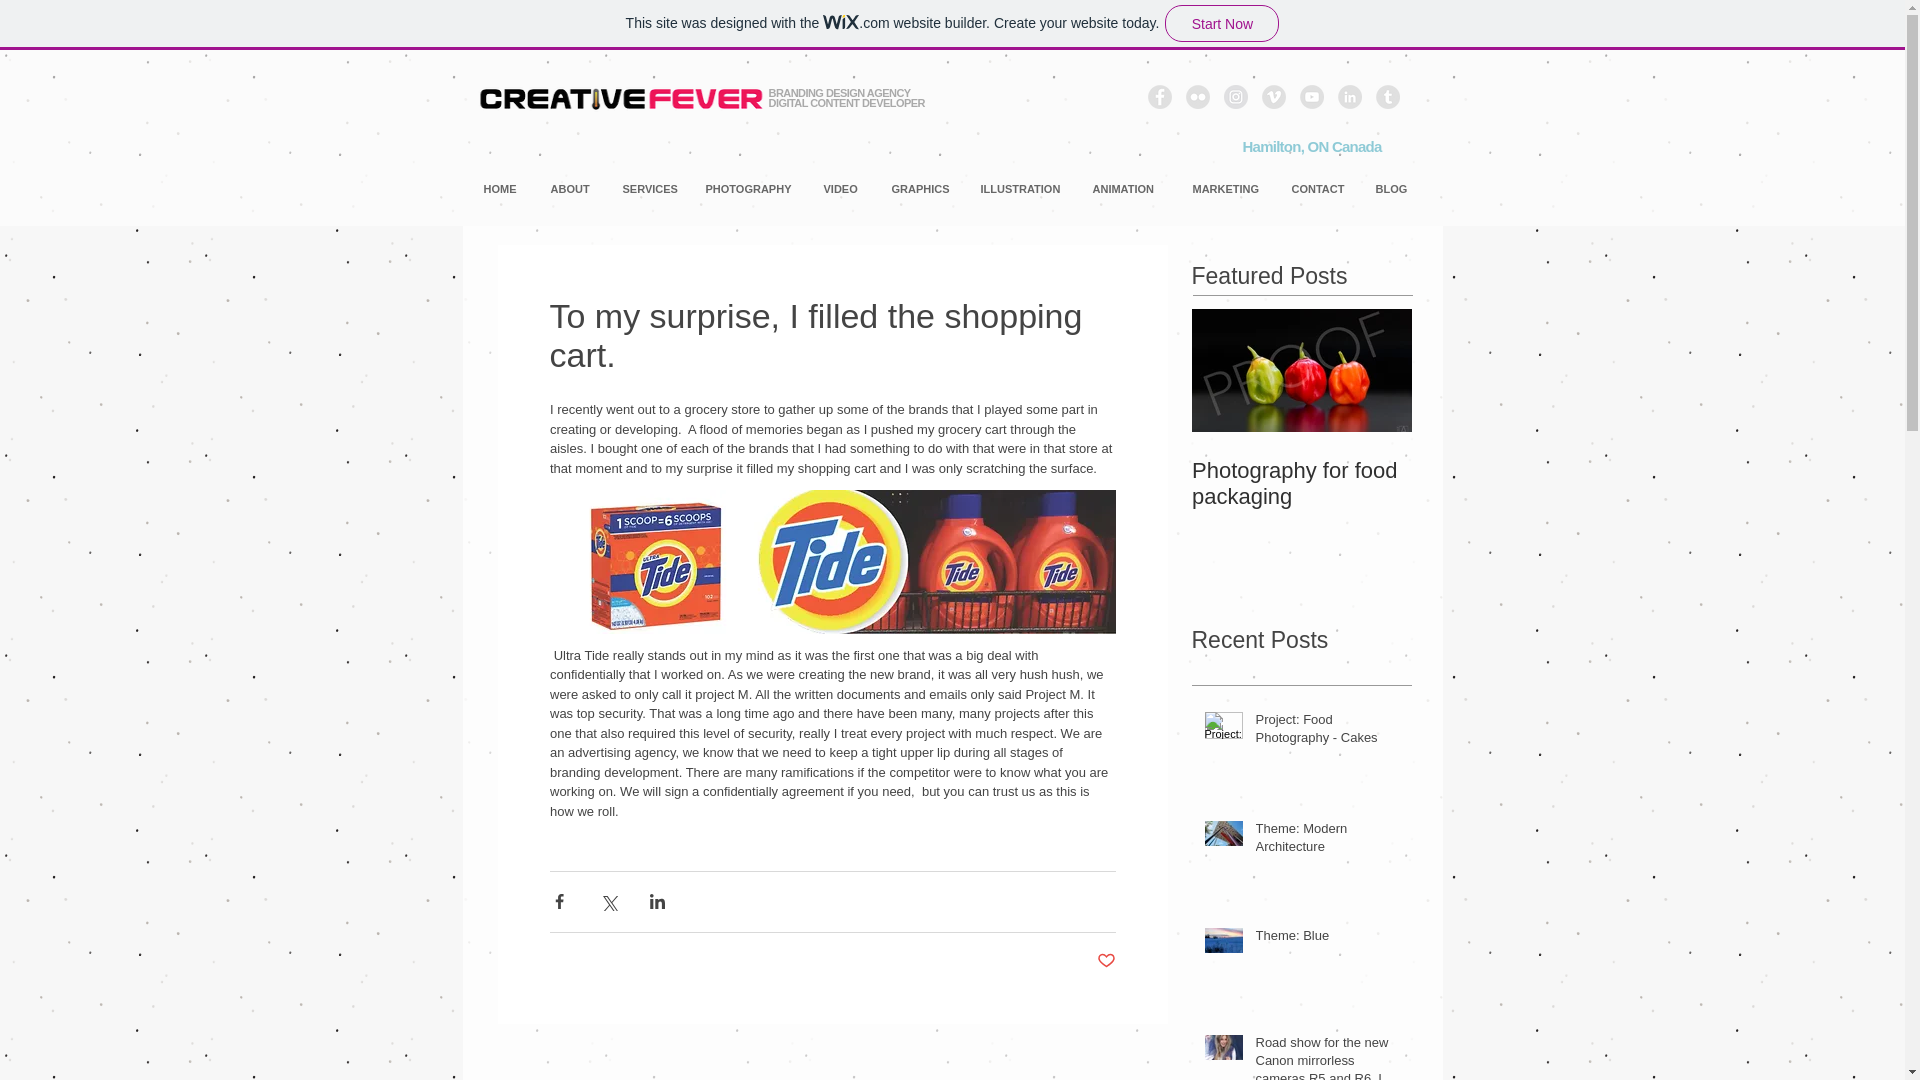 Image resolution: width=1920 pixels, height=1080 pixels. I want to click on ILLUSTRATION, so click(1026, 188).